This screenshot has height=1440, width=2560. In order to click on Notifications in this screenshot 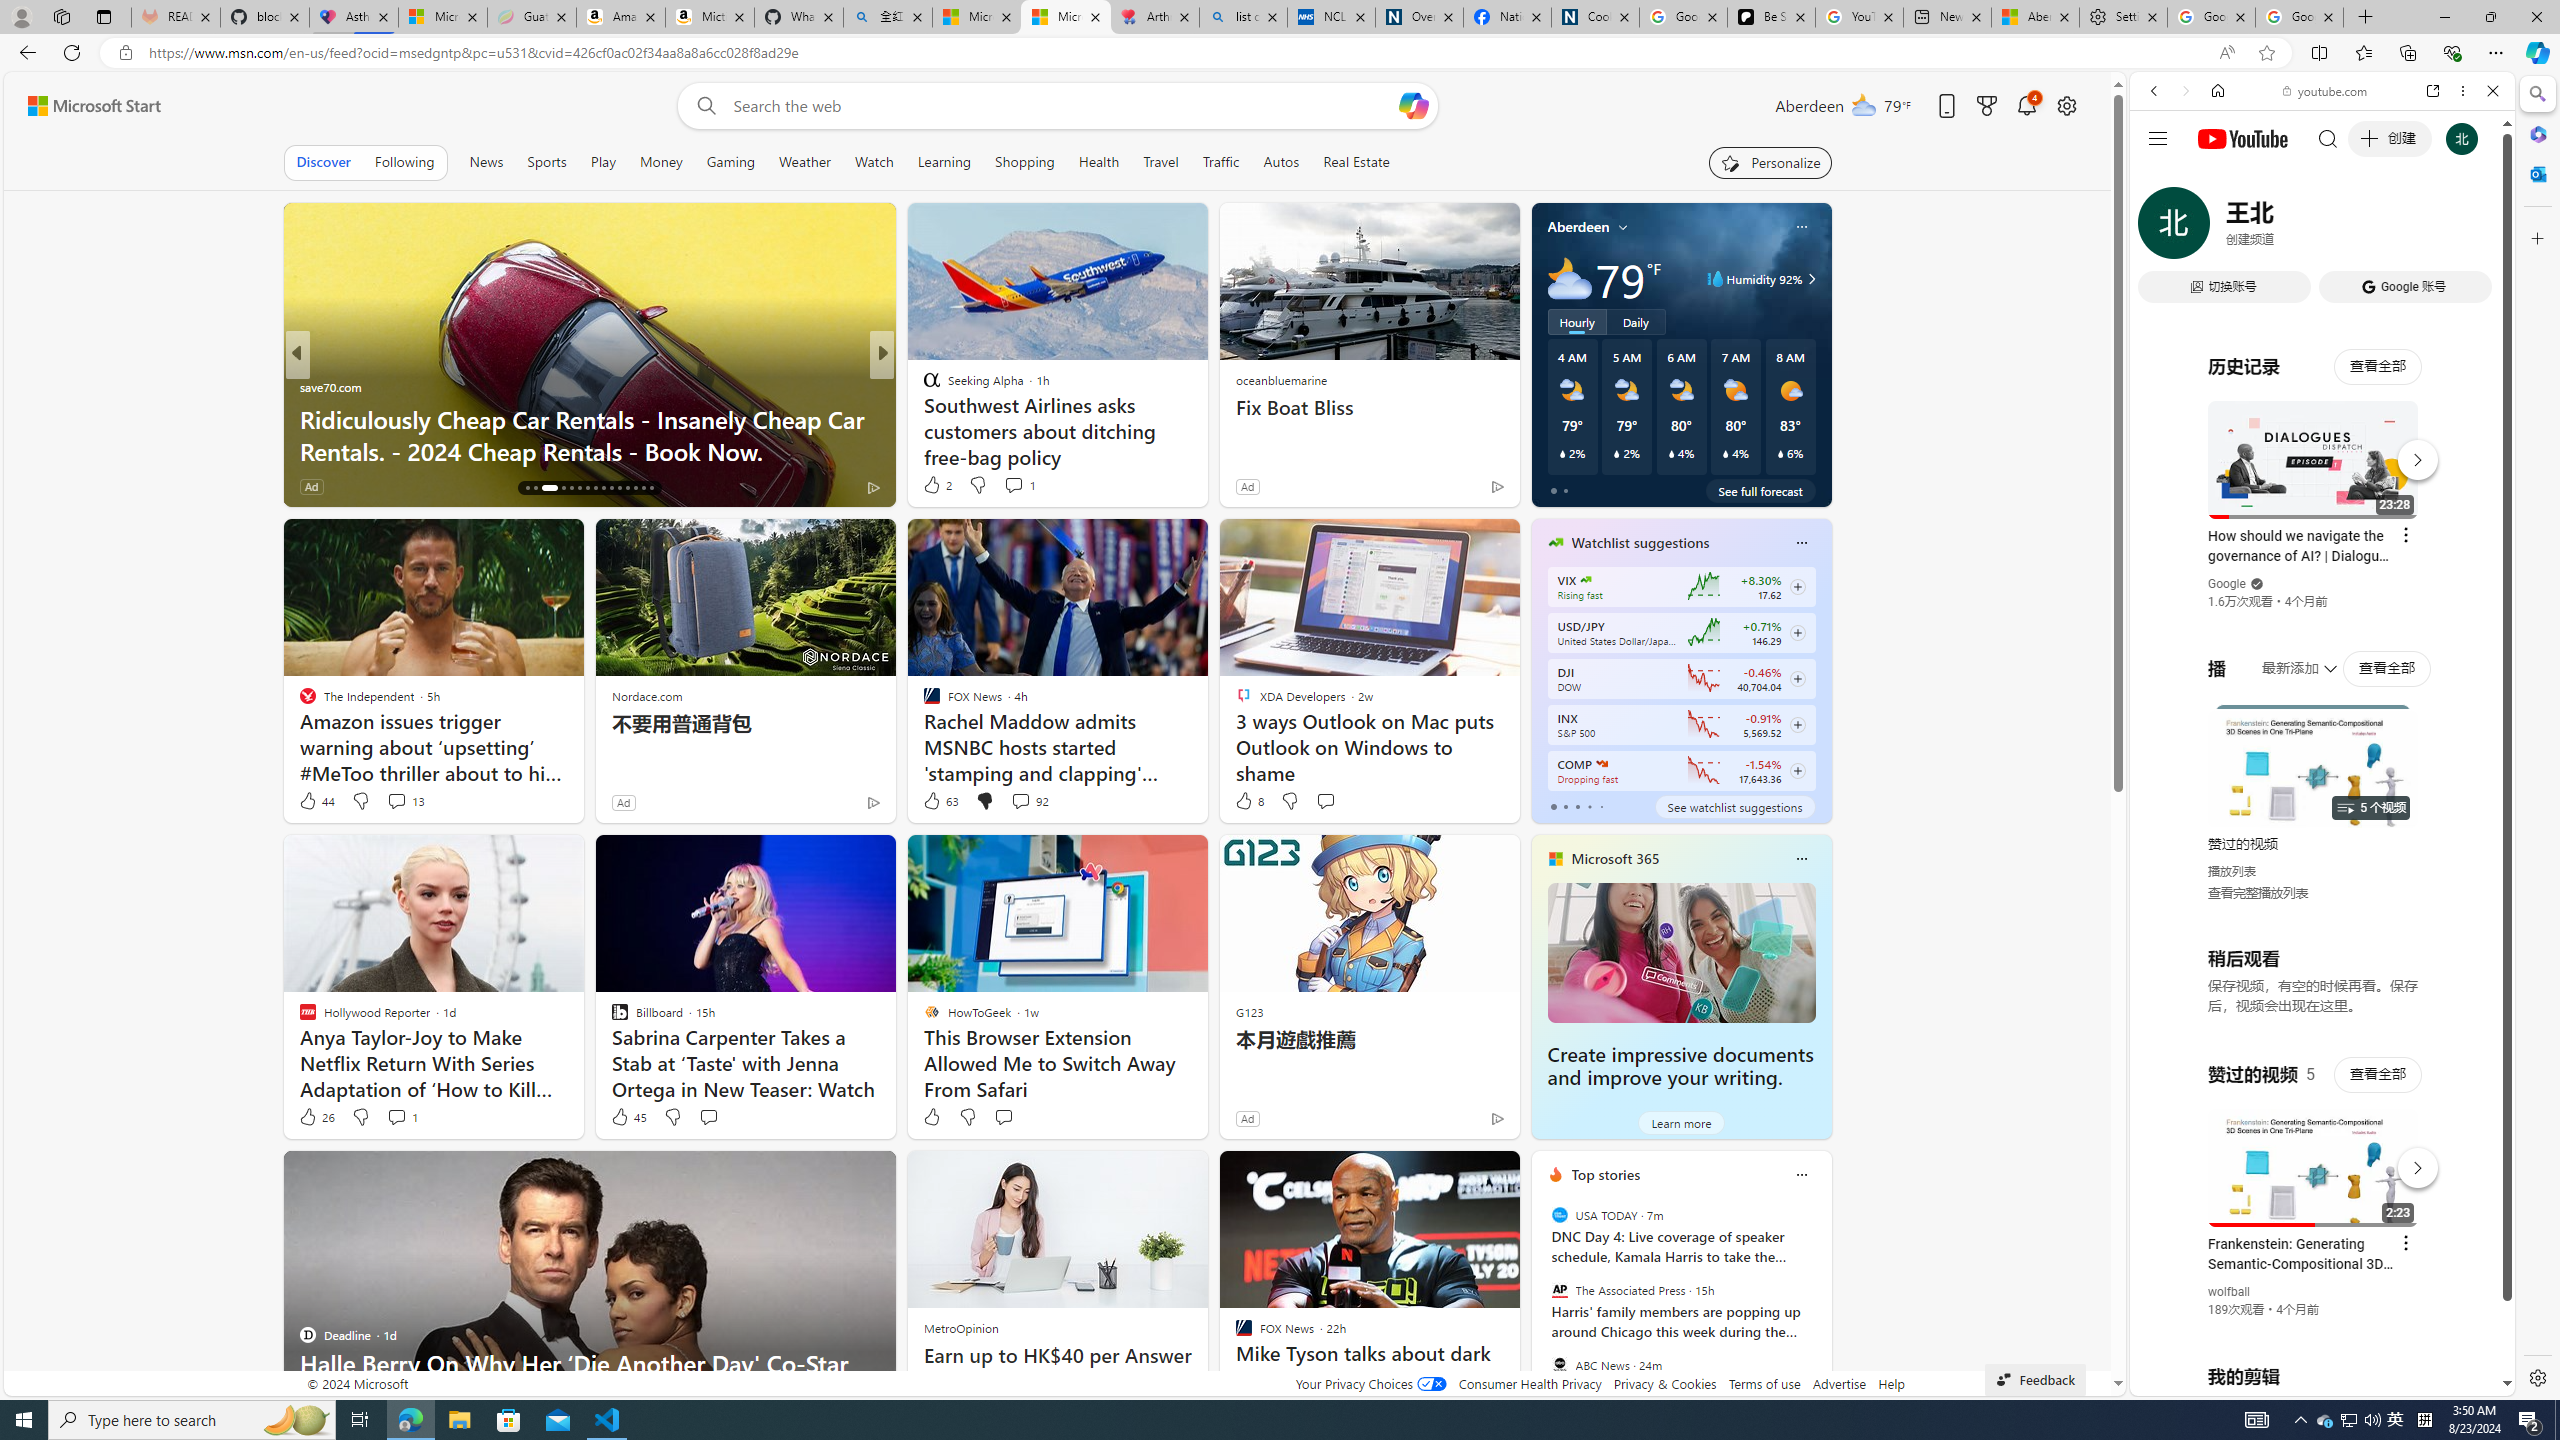, I will do `click(2028, 106)`.